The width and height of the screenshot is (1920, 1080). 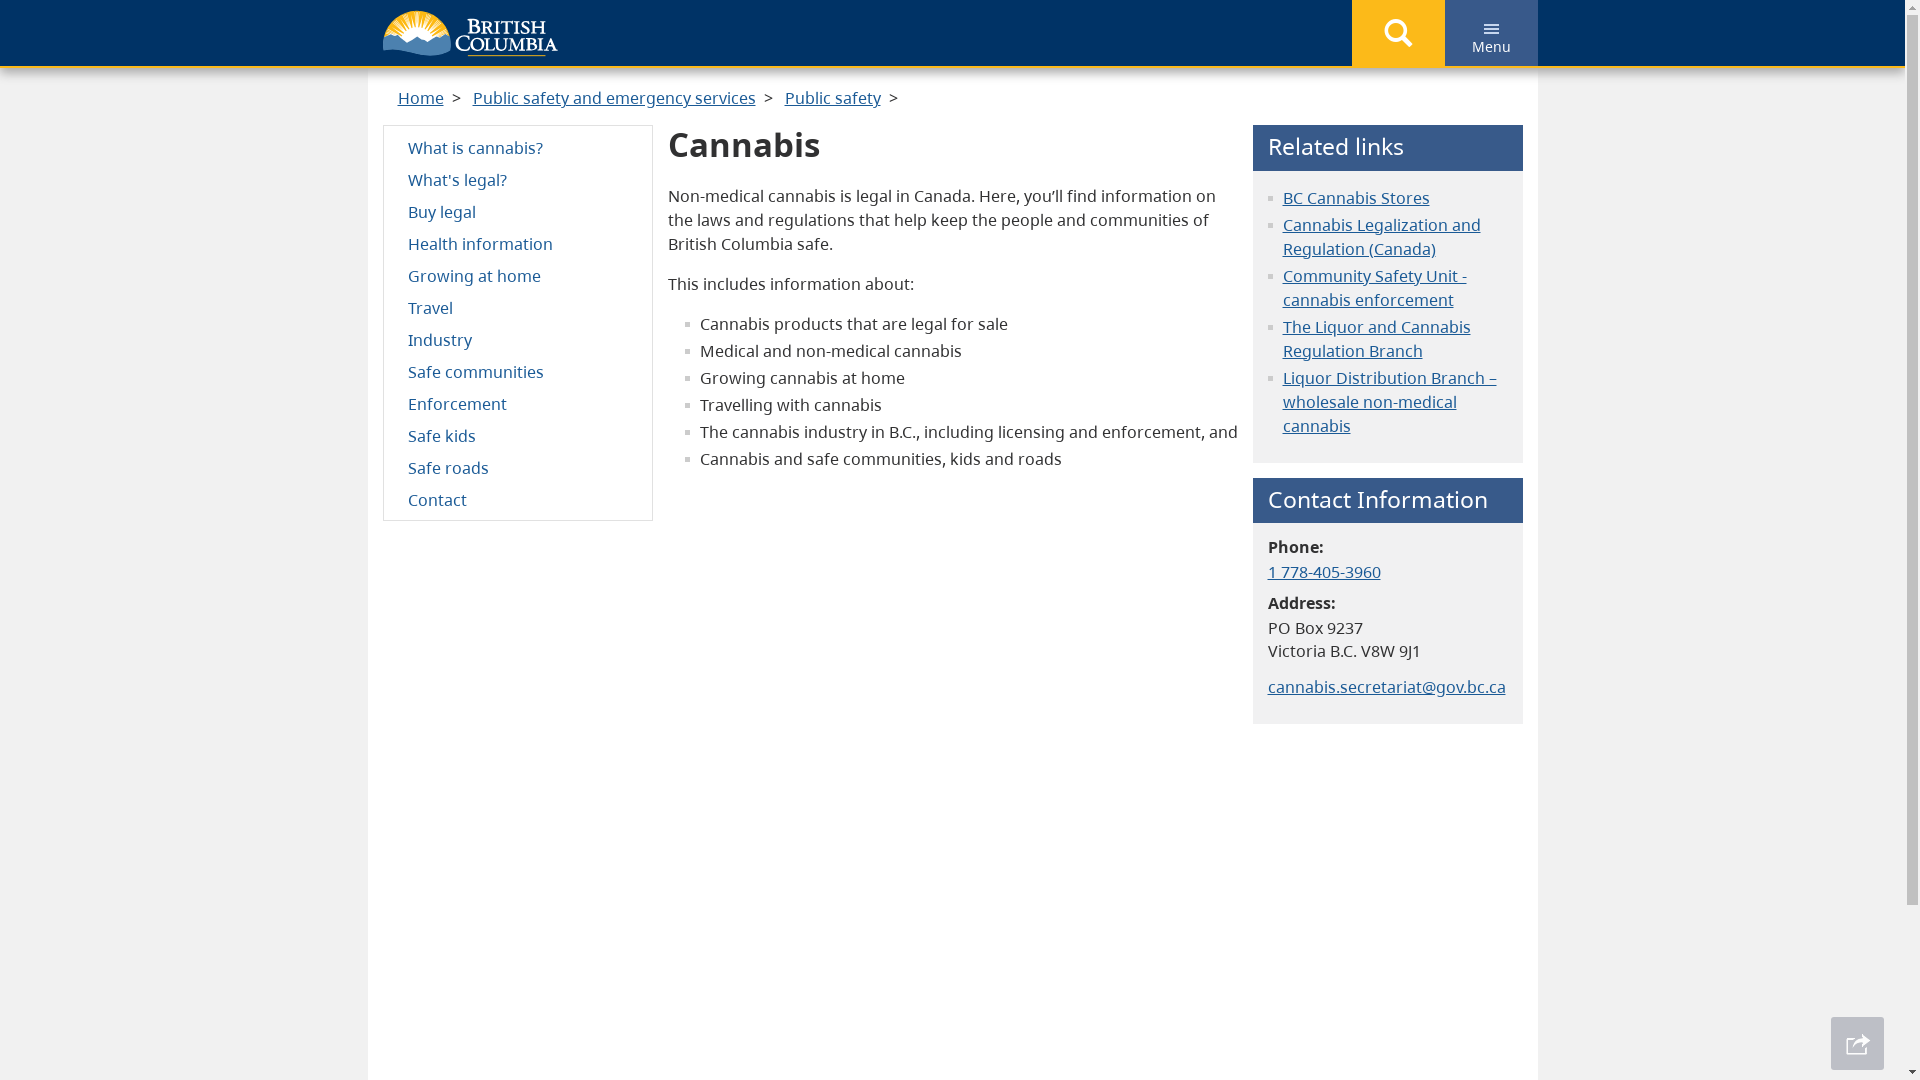 What do you see at coordinates (1381, 237) in the screenshot?
I see `Cannabis Legalization and Regulation (Canada)` at bounding box center [1381, 237].